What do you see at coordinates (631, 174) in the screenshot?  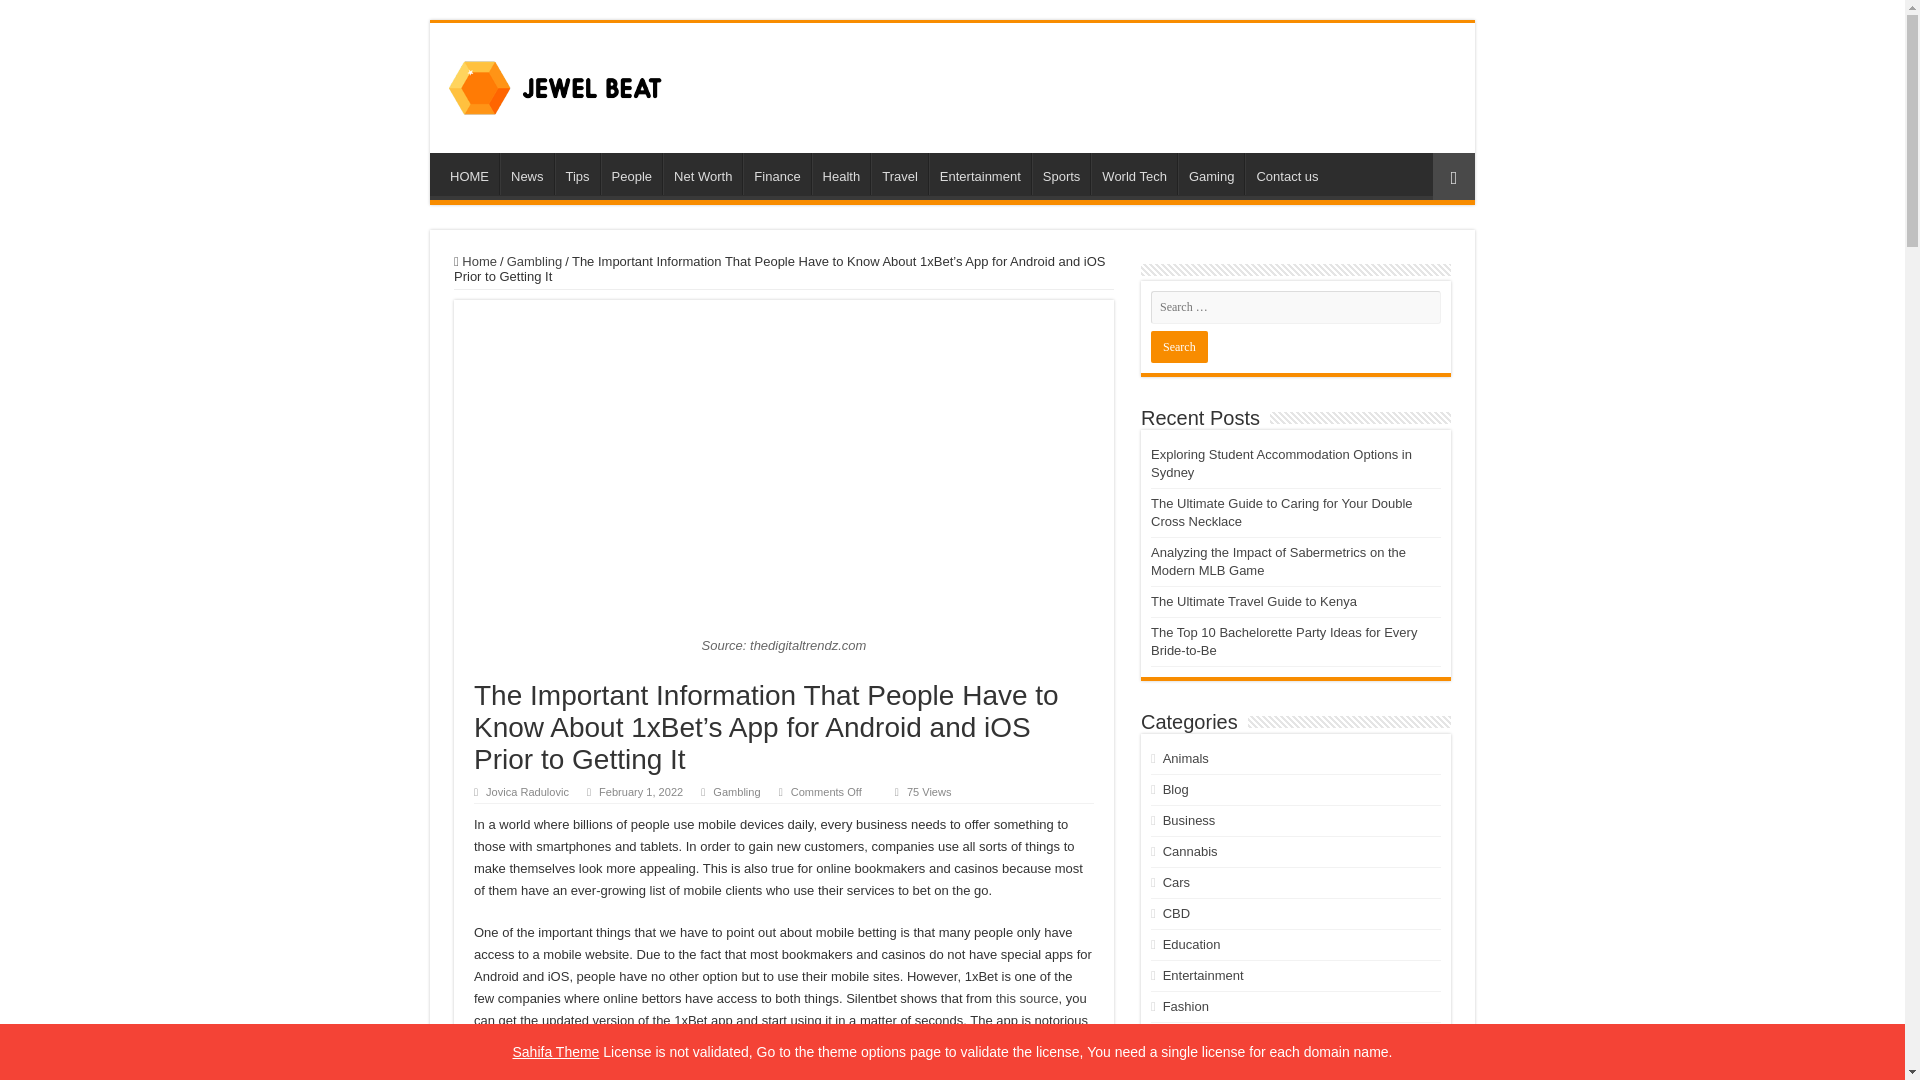 I see `People` at bounding box center [631, 174].